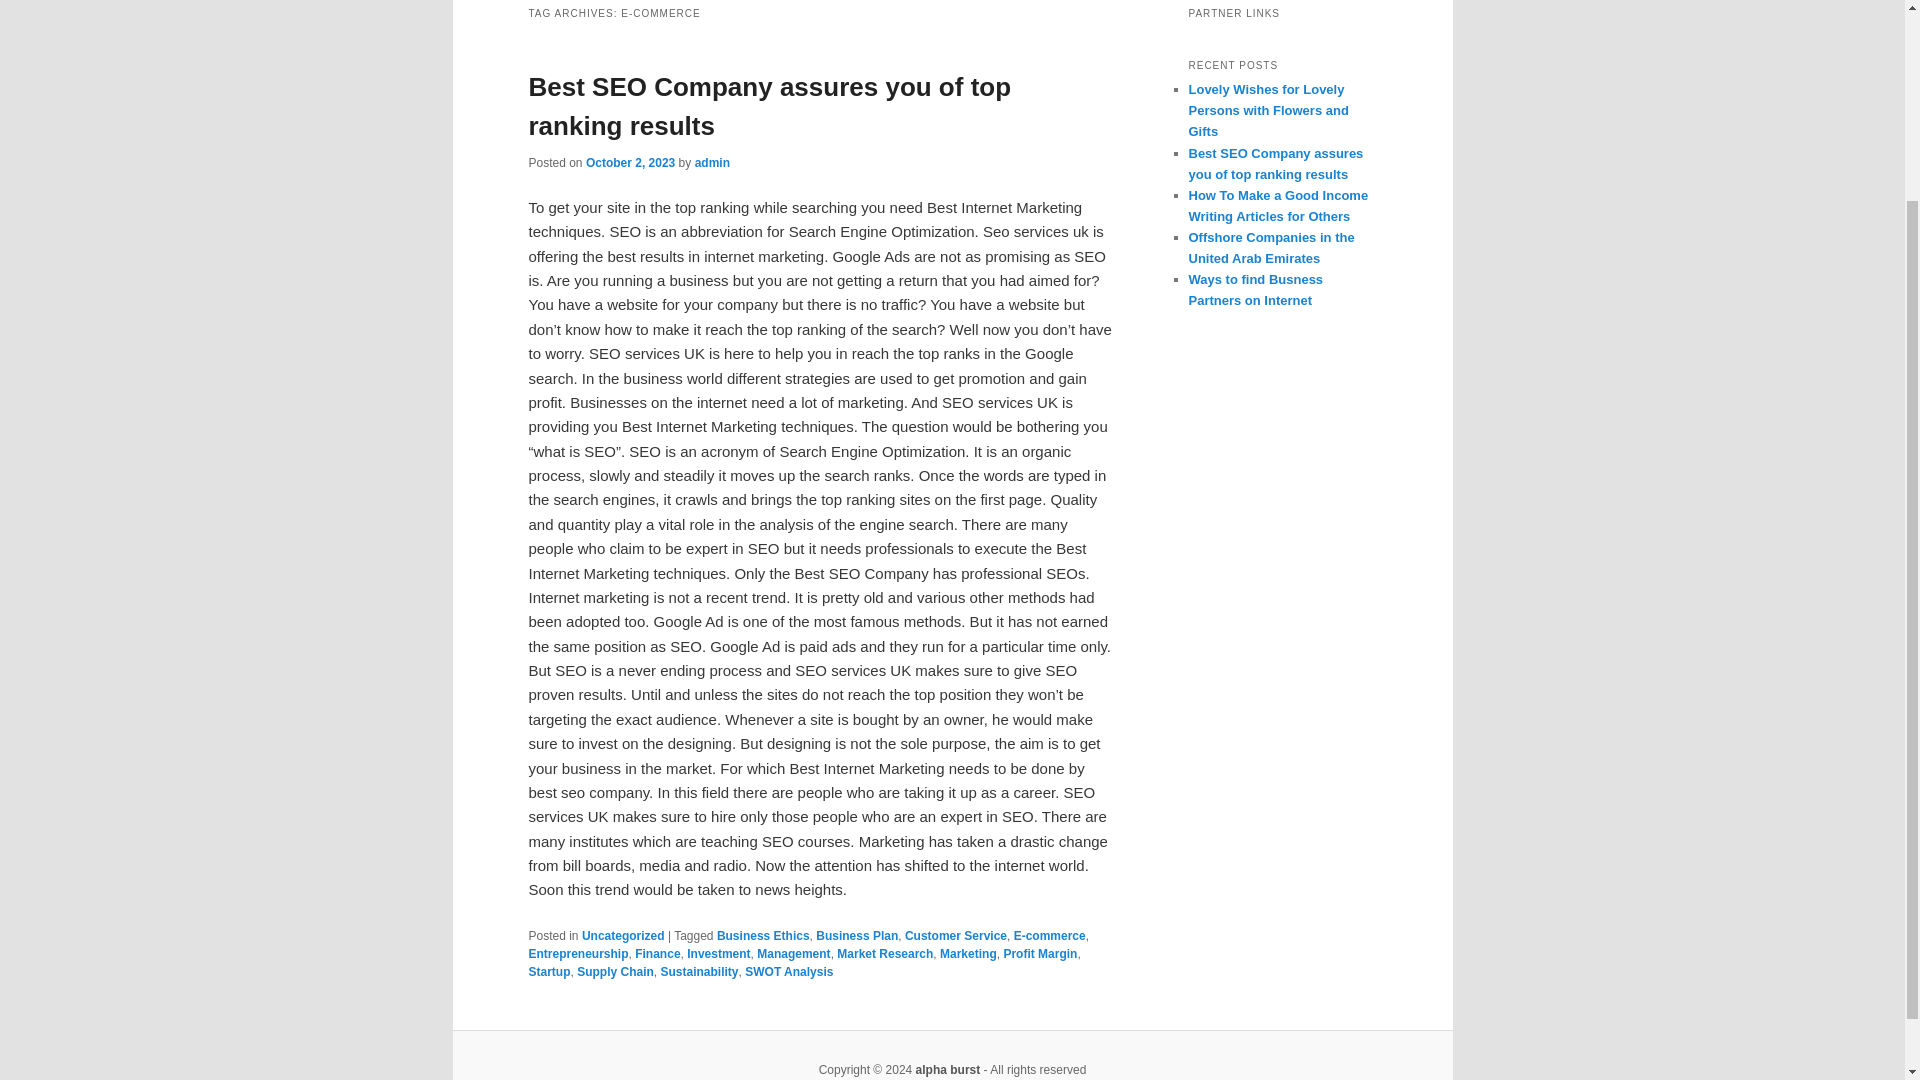 The image size is (1920, 1080). I want to click on Sustainability, so click(700, 972).